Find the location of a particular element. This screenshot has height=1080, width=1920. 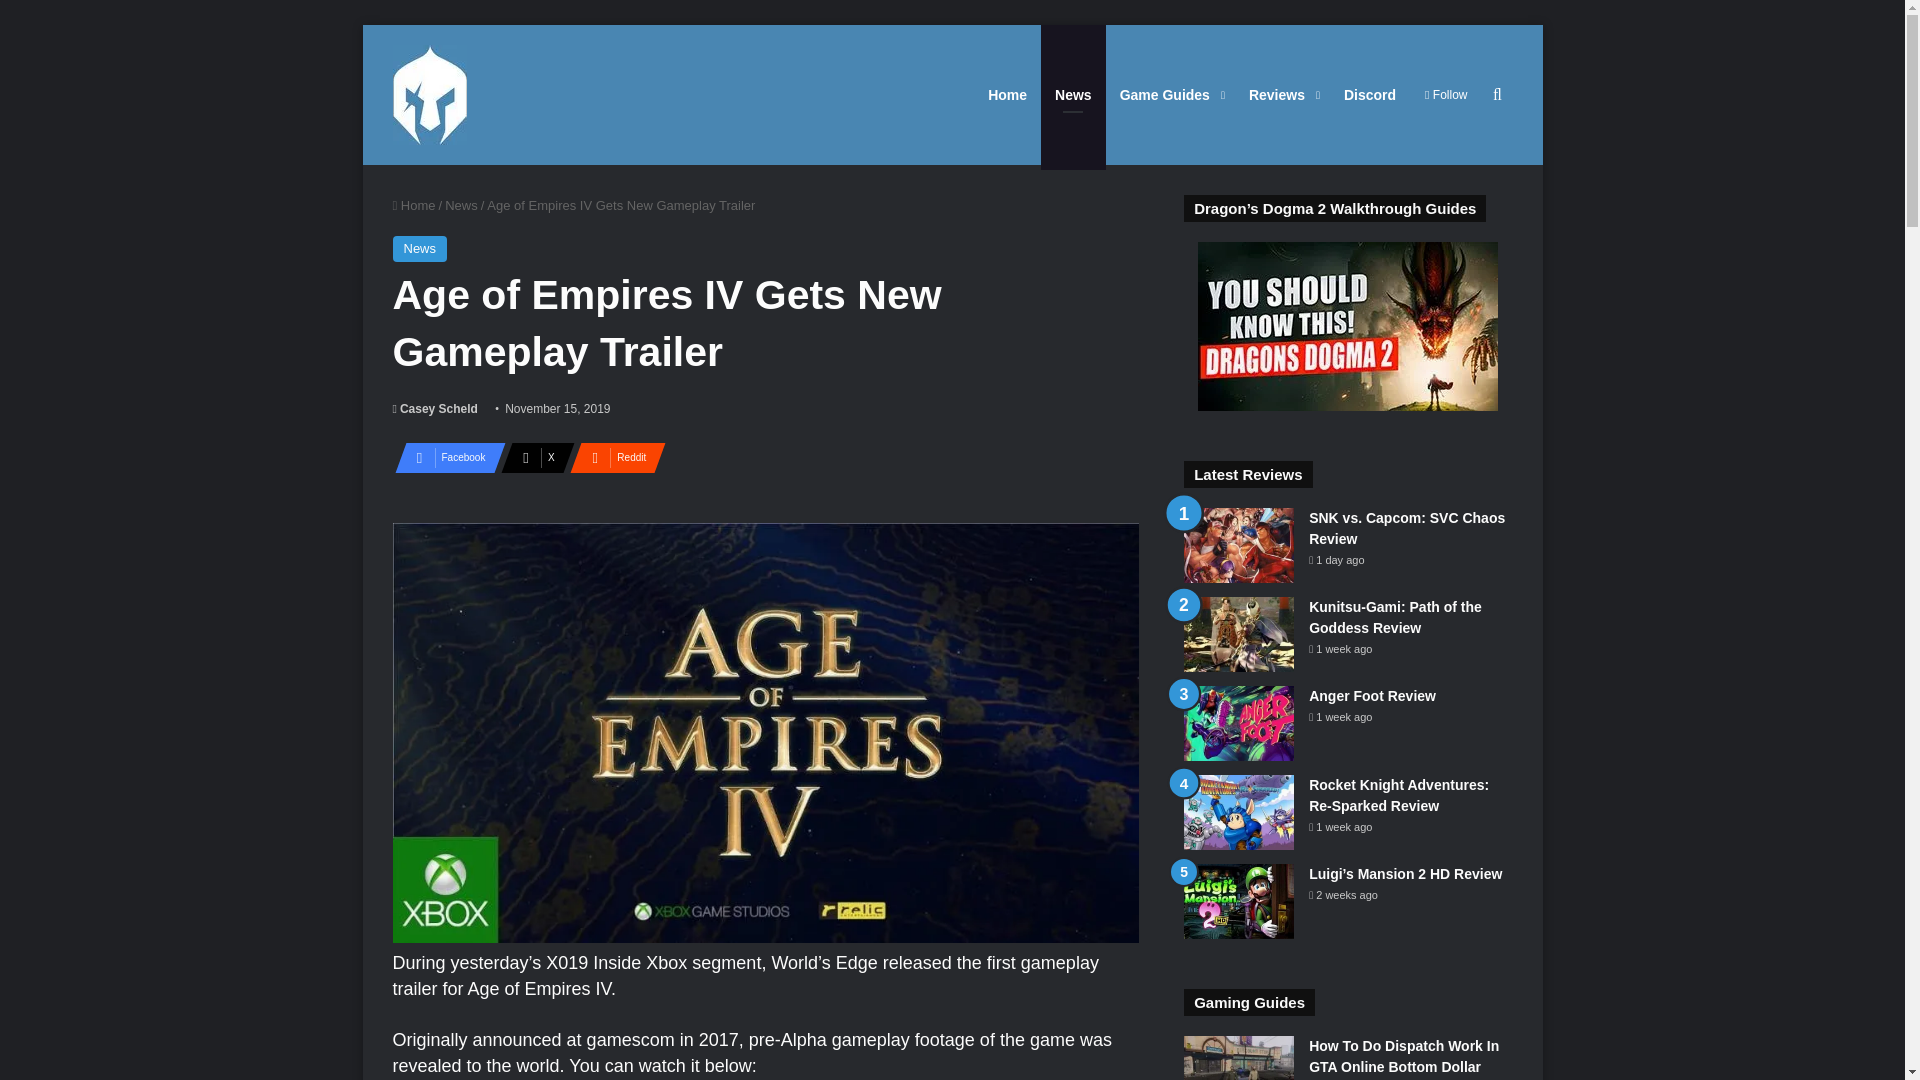

News is located at coordinates (462, 204).